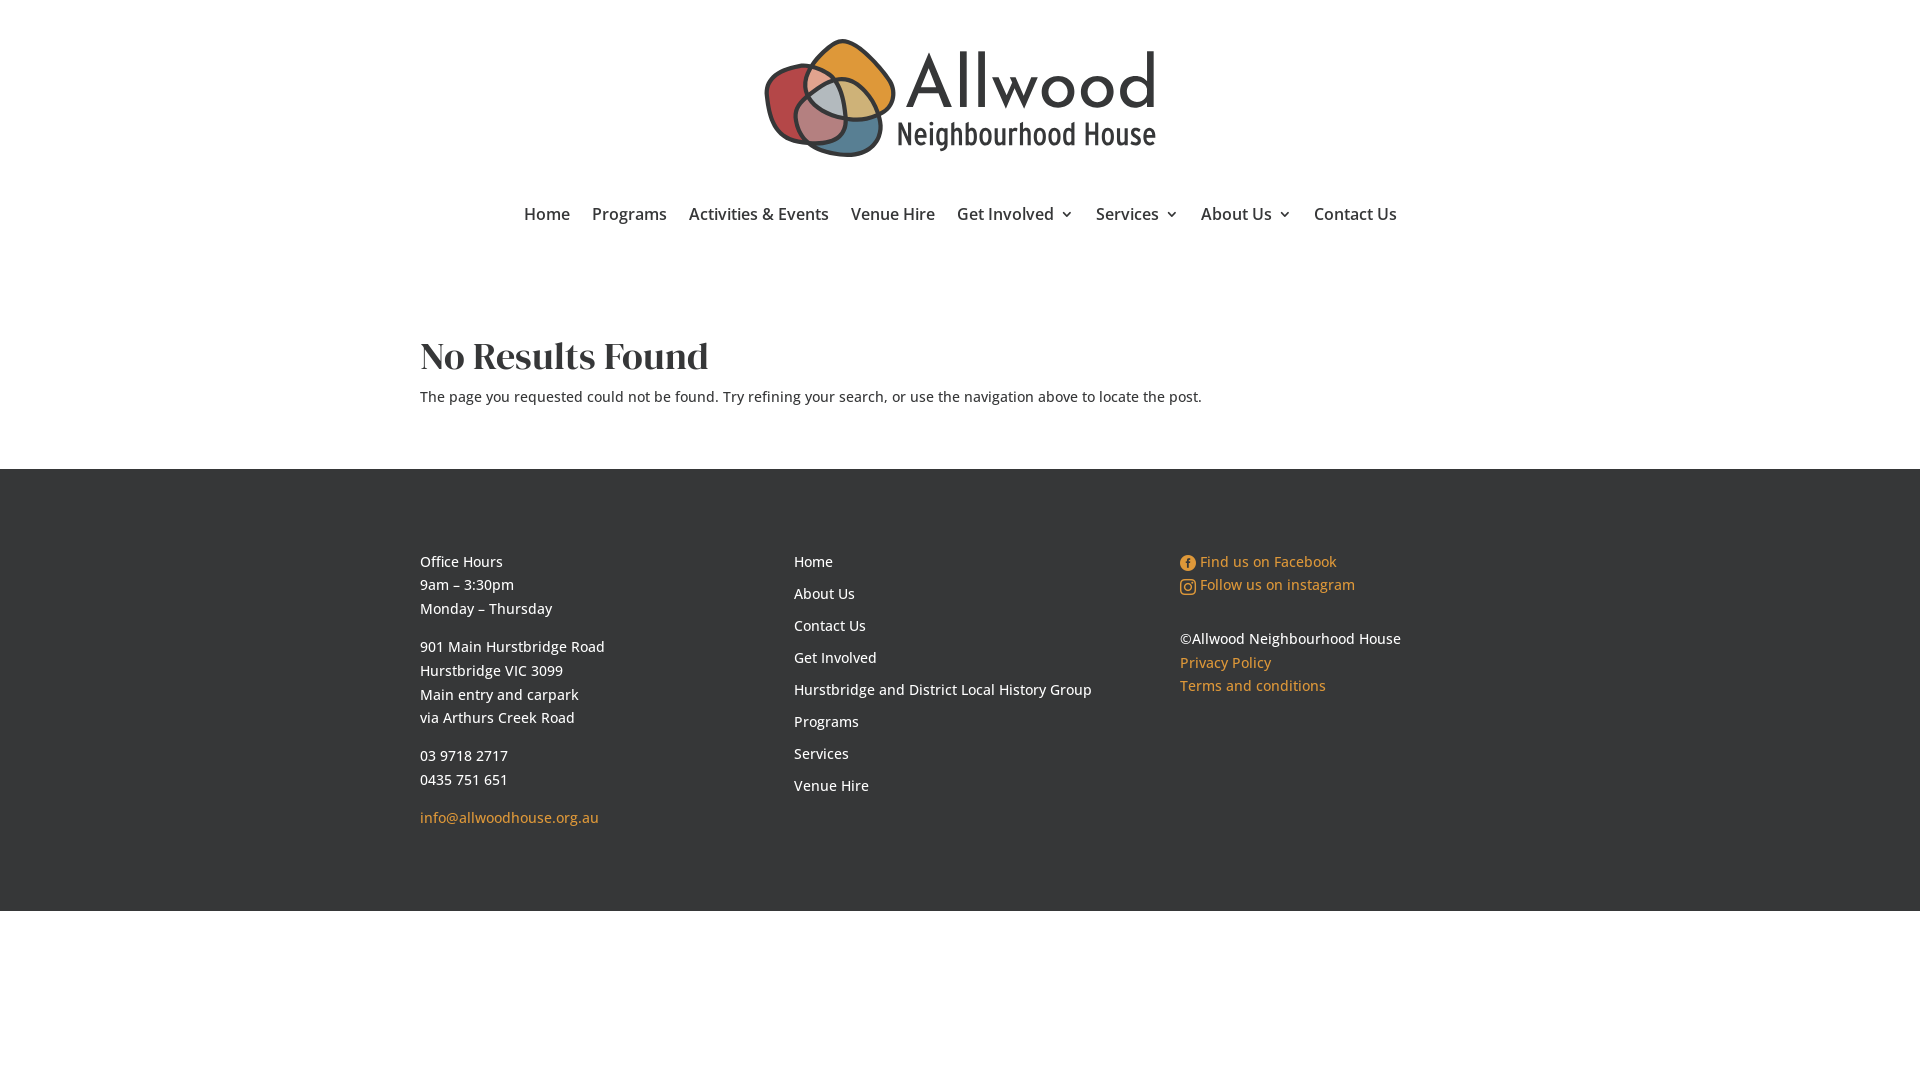 This screenshot has height=1080, width=1920. Describe the element at coordinates (1356, 218) in the screenshot. I see `Contact Us` at that location.